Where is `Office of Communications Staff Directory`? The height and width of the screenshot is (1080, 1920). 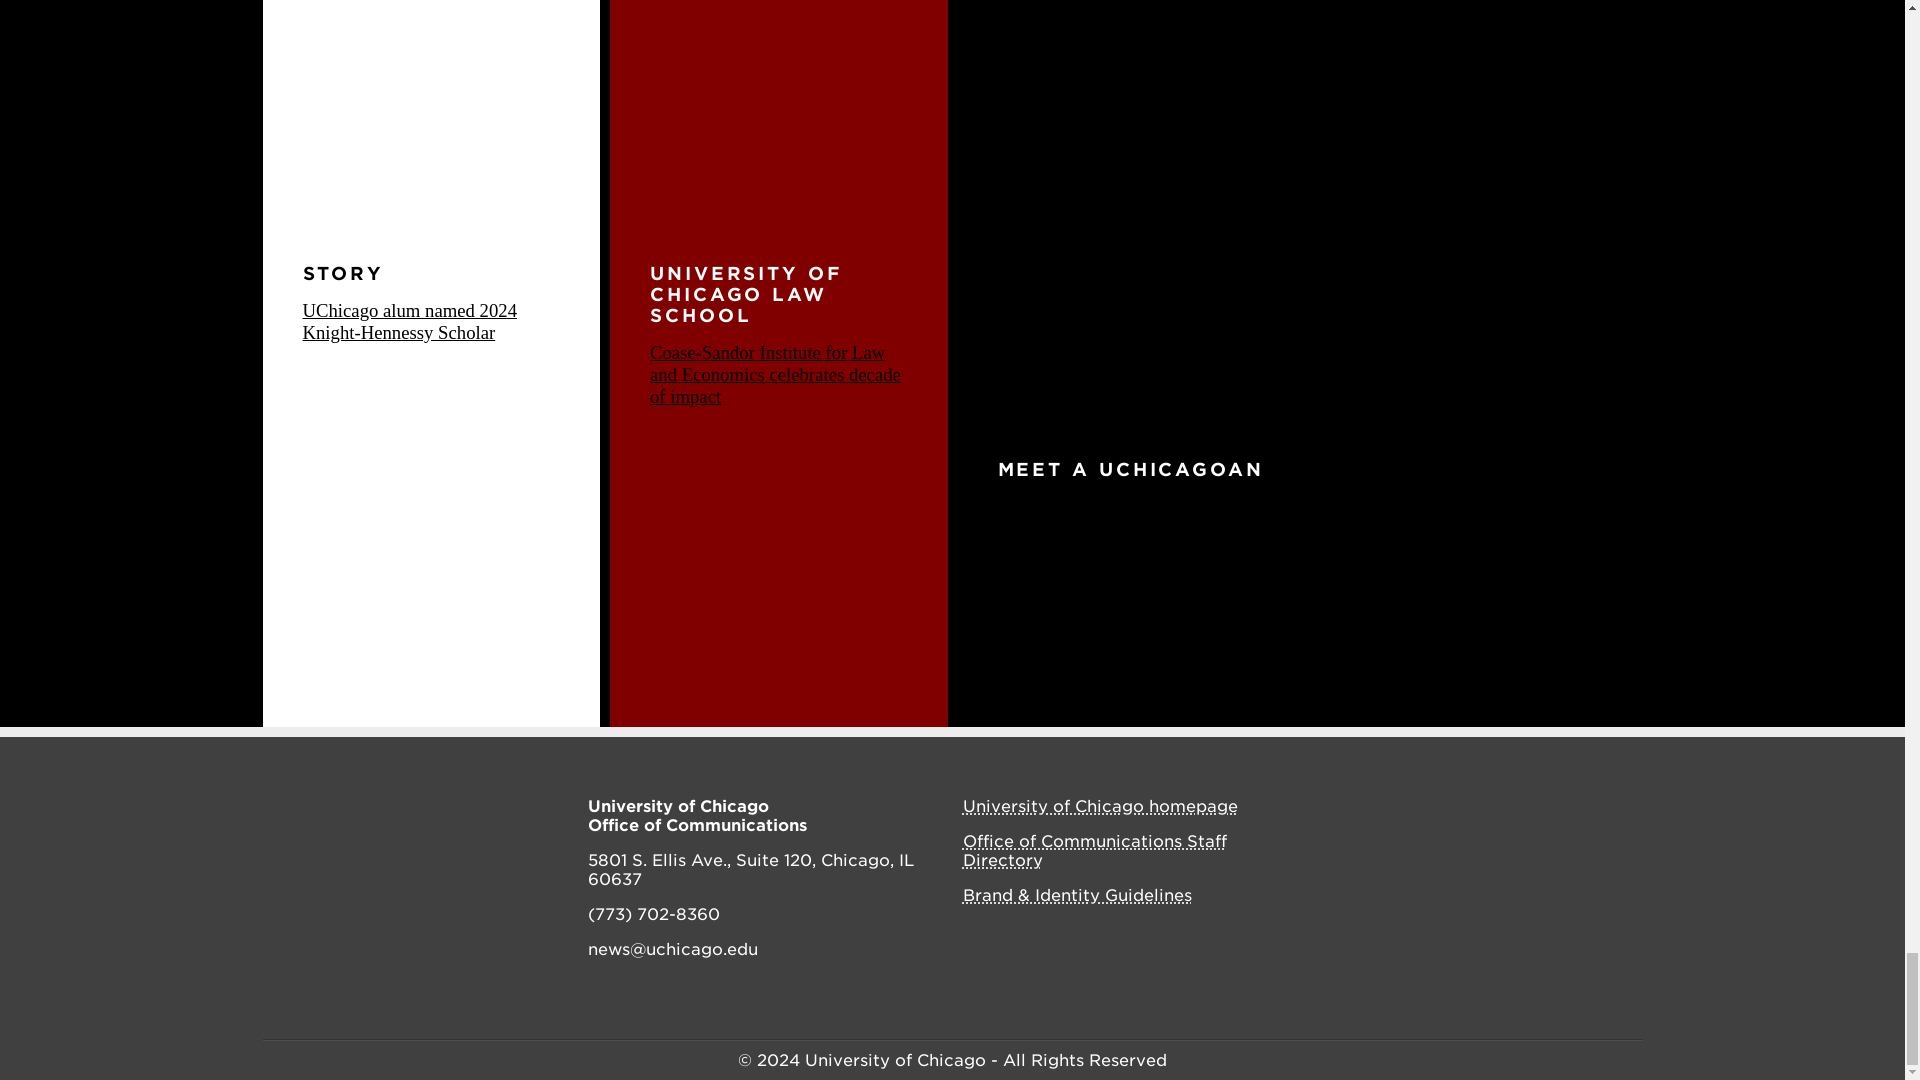 Office of Communications Staff Directory is located at coordinates (1094, 850).